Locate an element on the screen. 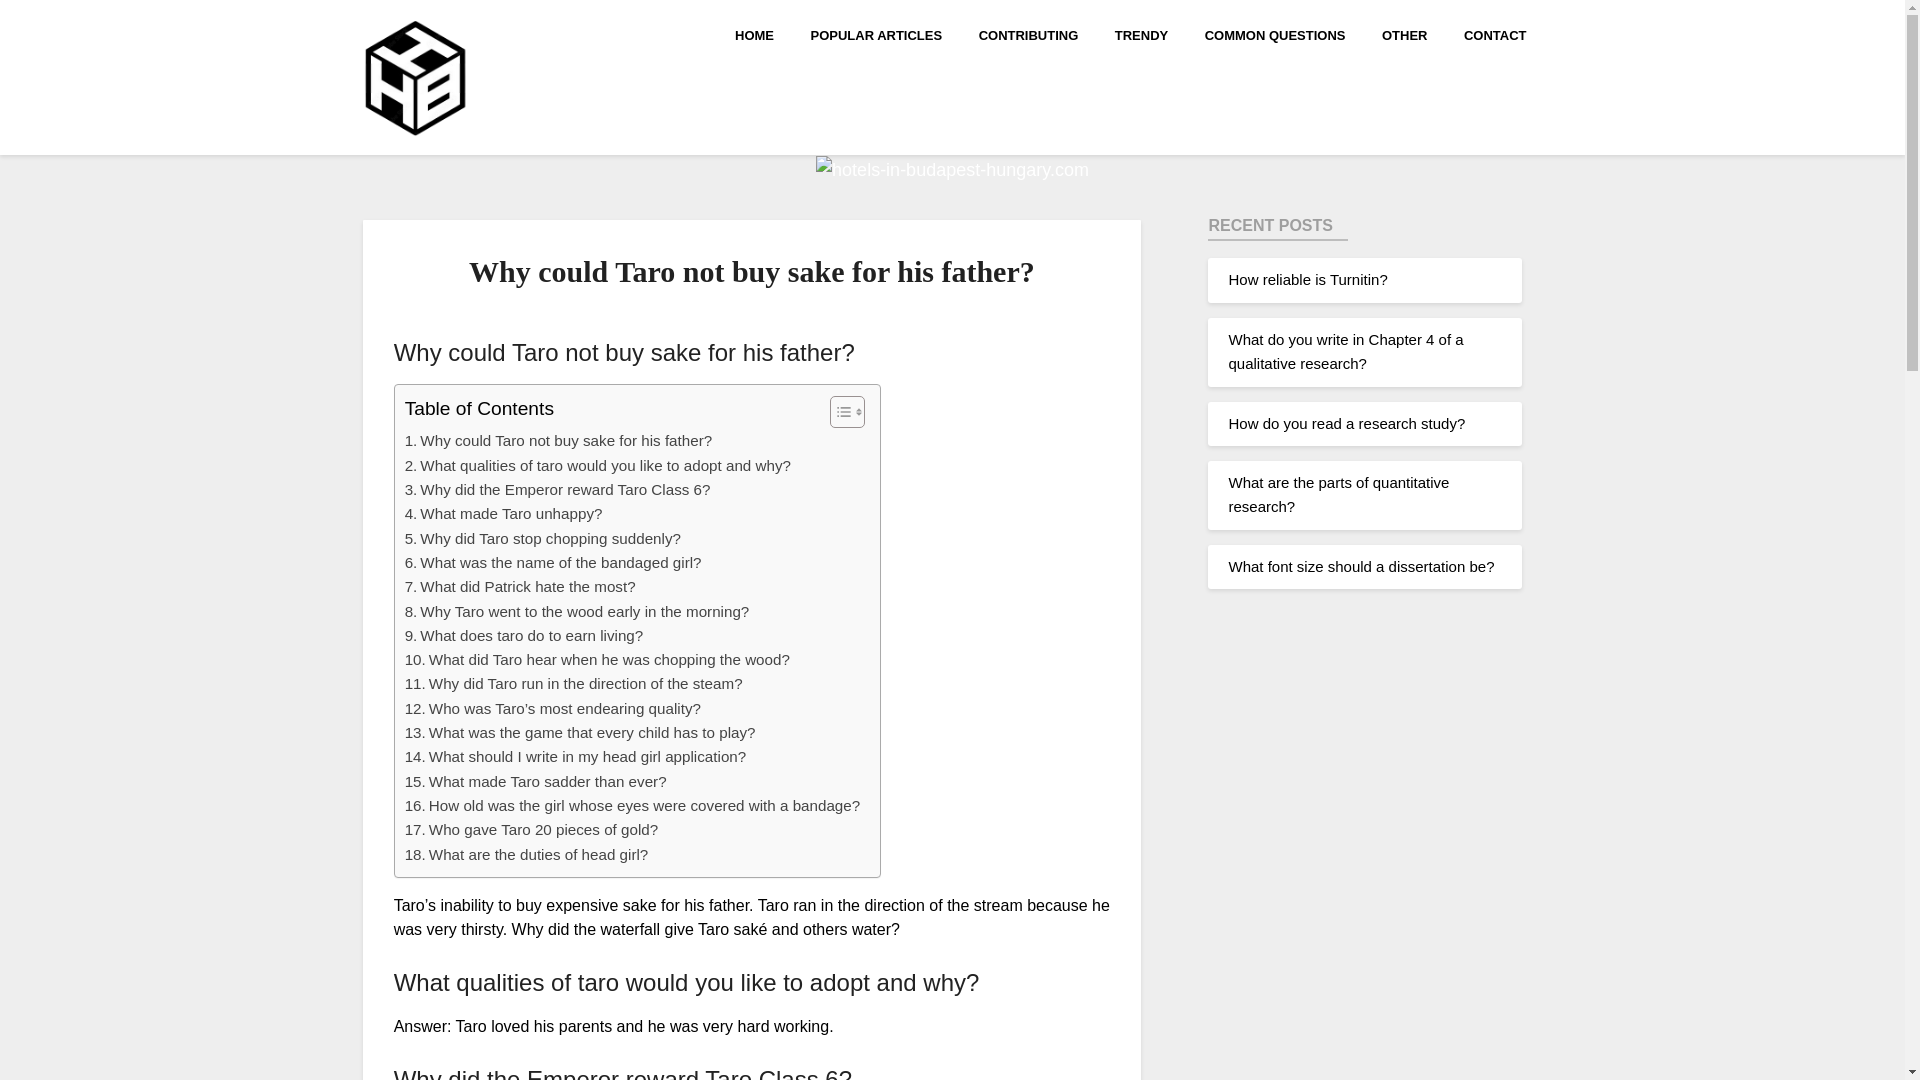 The image size is (1920, 1080). Why did Taro stop chopping suddenly? is located at coordinates (543, 538).